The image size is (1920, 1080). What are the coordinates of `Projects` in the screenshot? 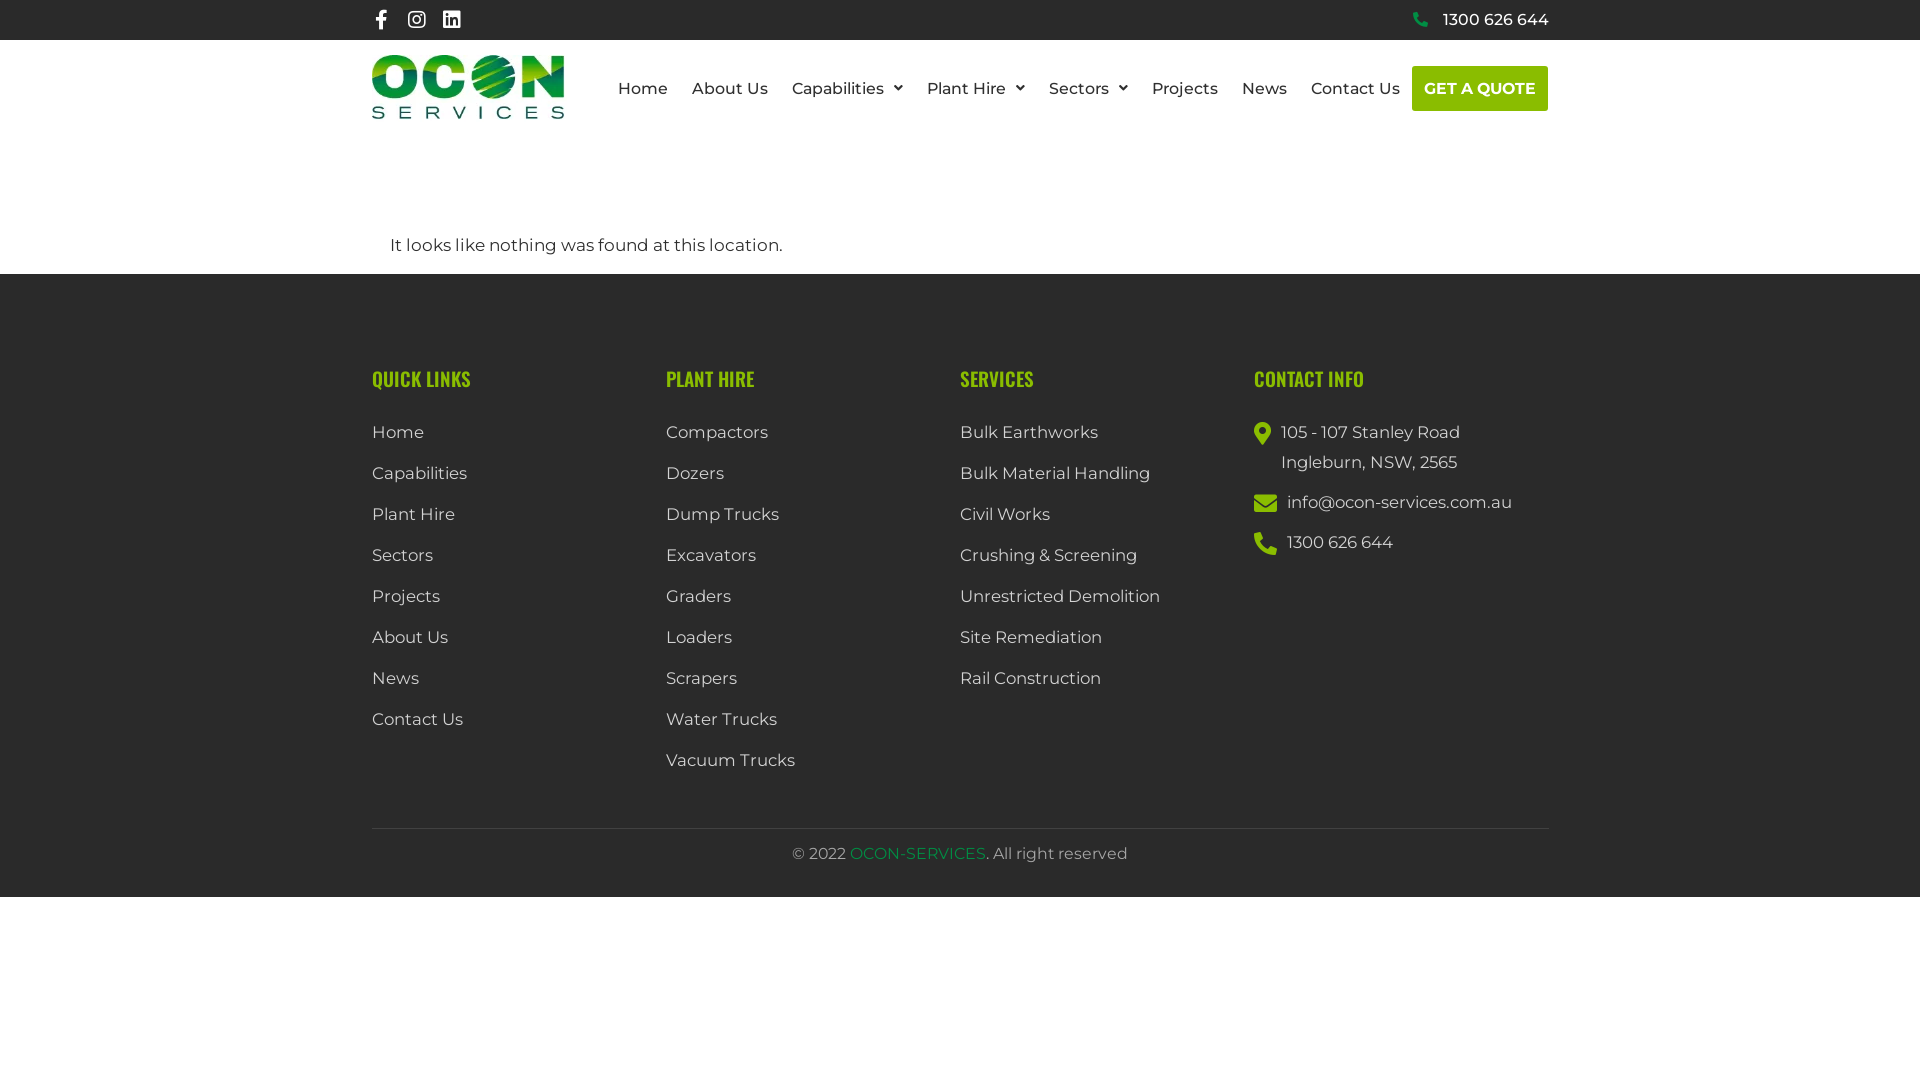 It's located at (1185, 89).